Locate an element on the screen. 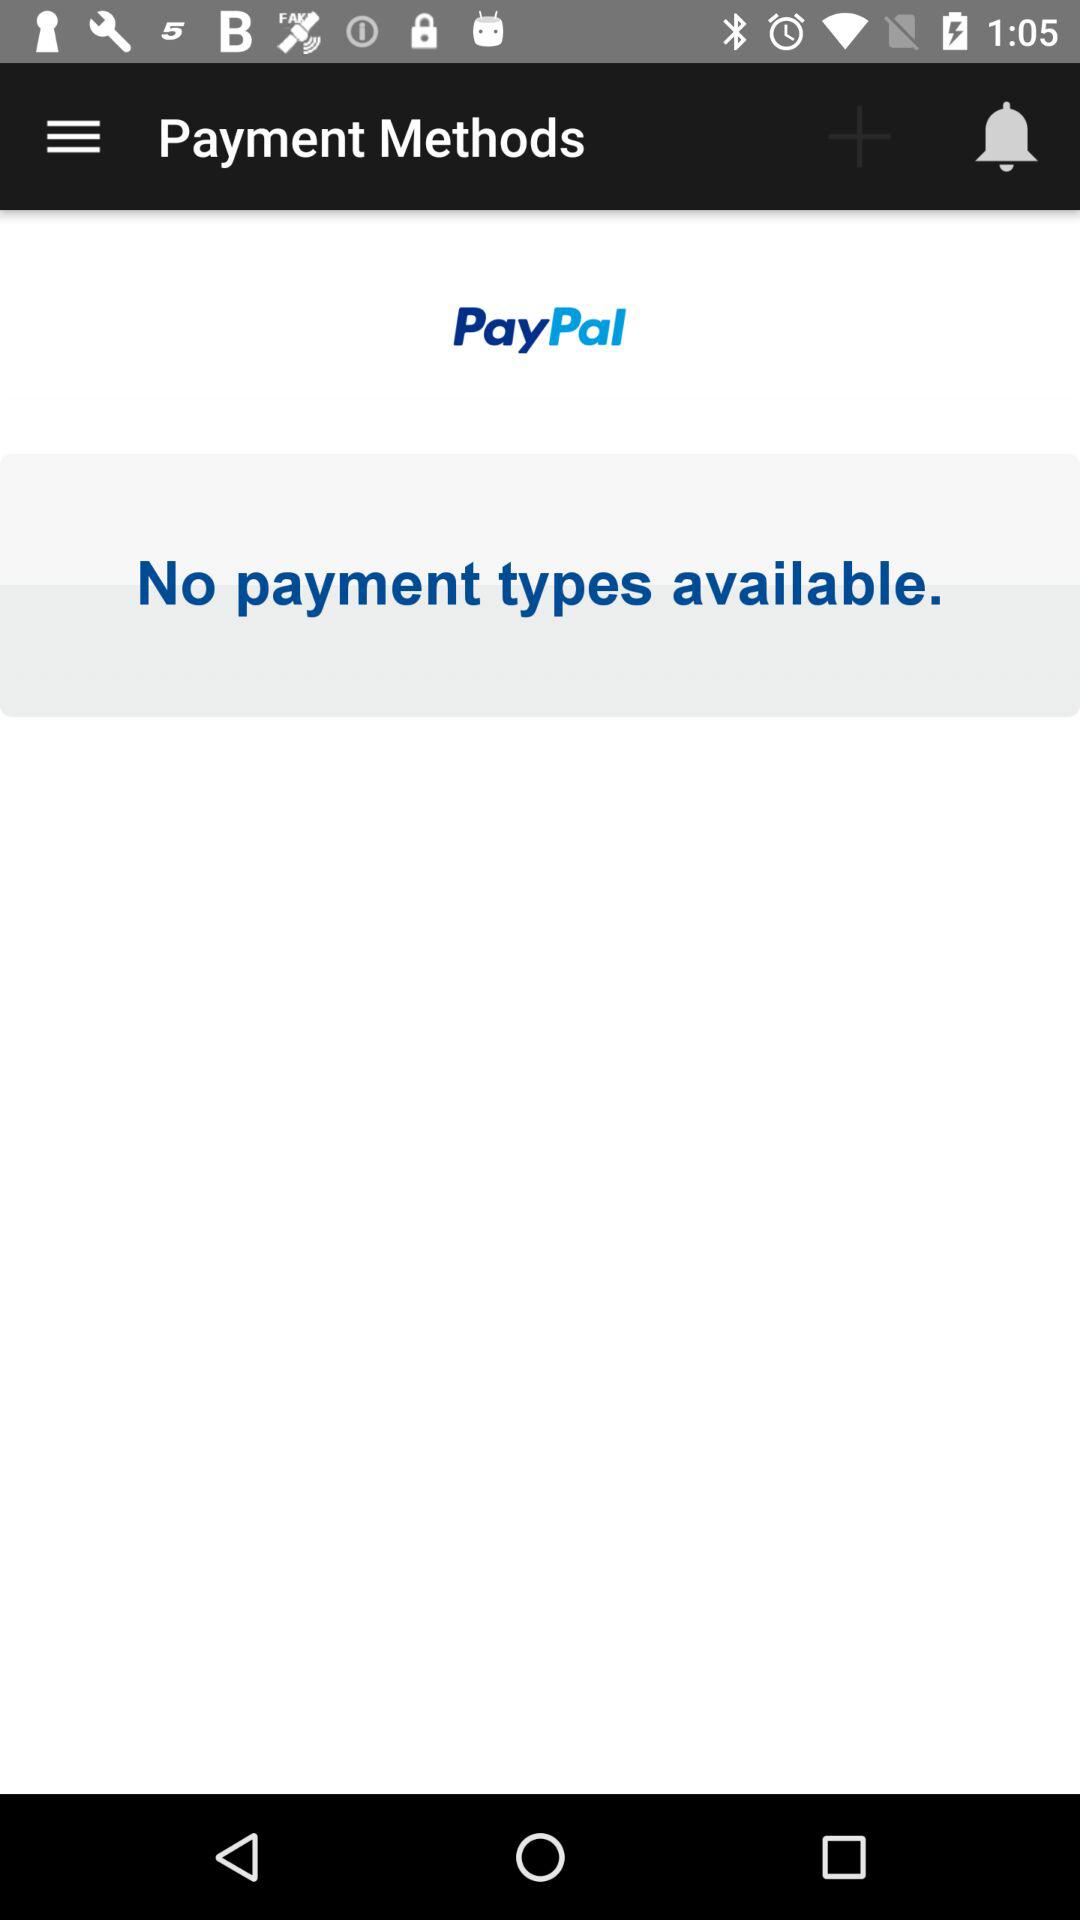 Image resolution: width=1080 pixels, height=1920 pixels. turn off app to the right of payment methods item is located at coordinates (859, 136).